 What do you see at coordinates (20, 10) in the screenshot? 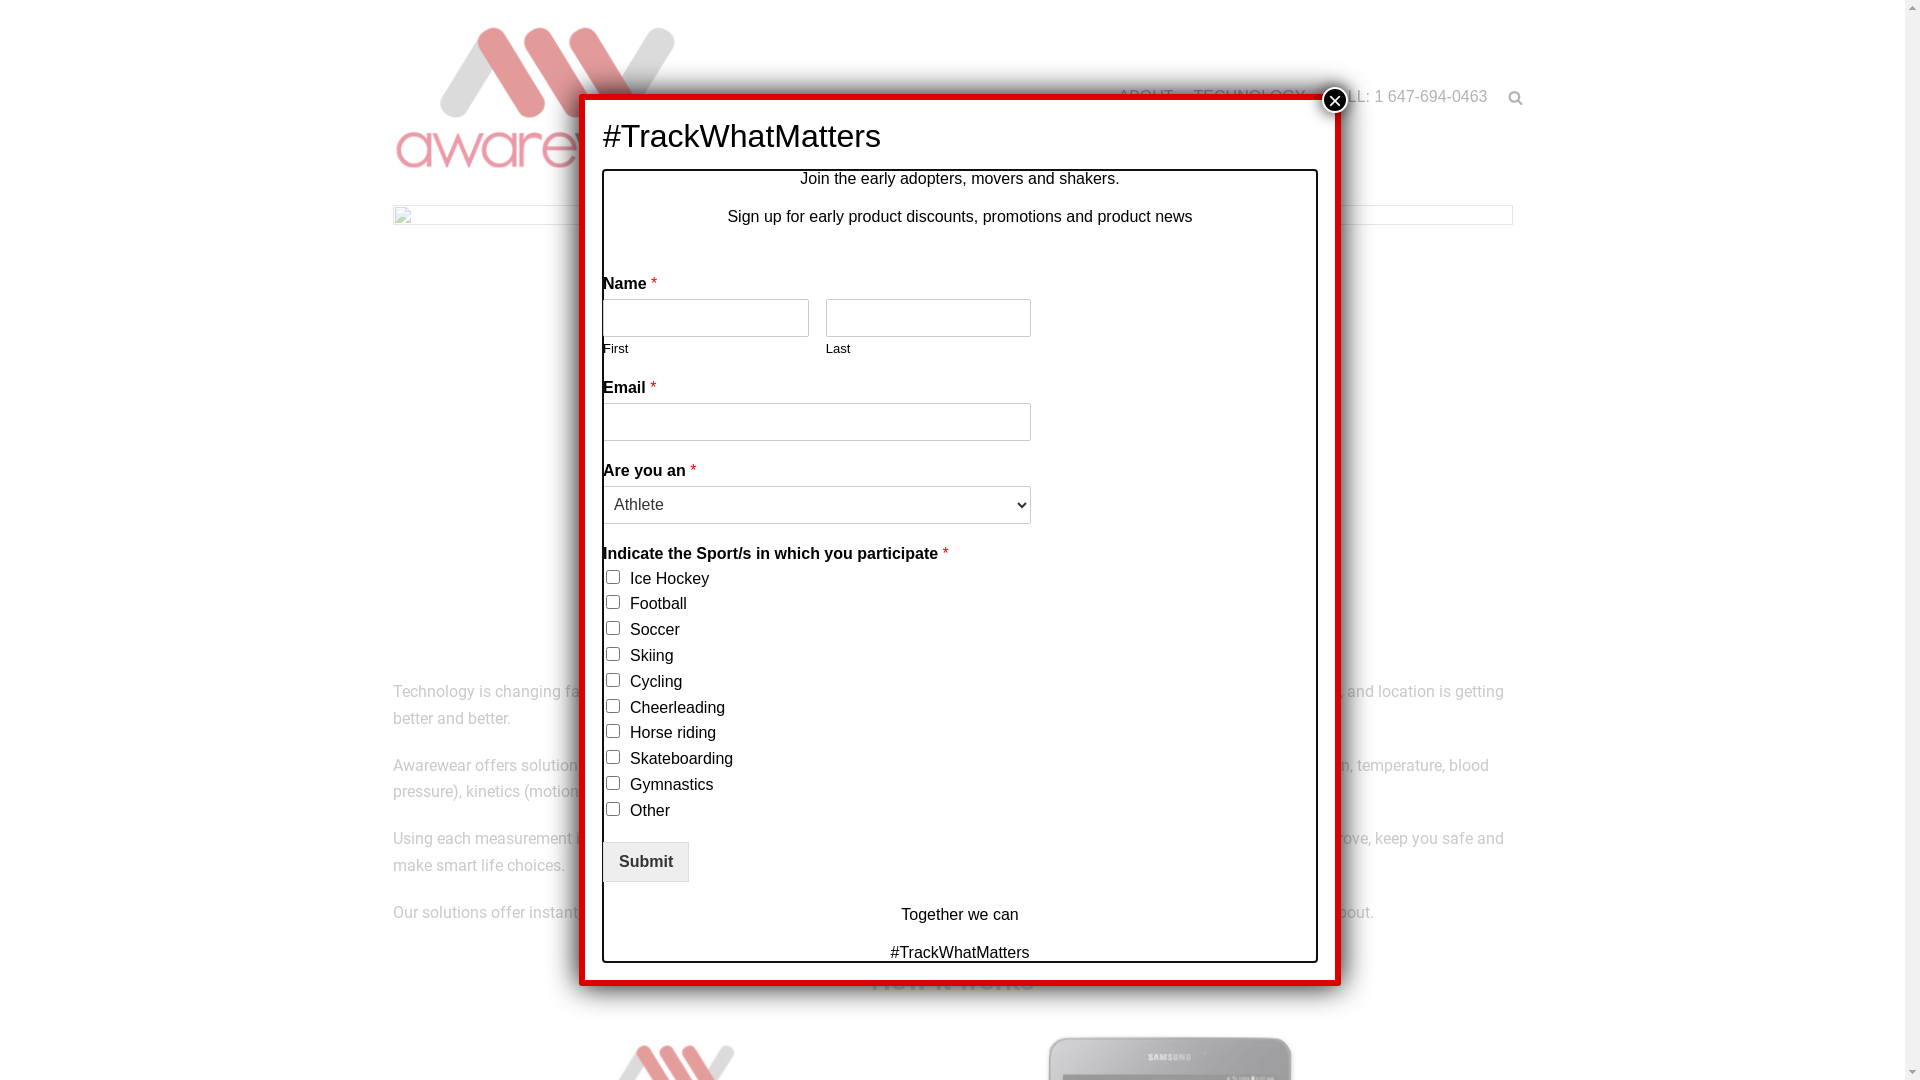
I see `Skip to content` at bounding box center [20, 10].